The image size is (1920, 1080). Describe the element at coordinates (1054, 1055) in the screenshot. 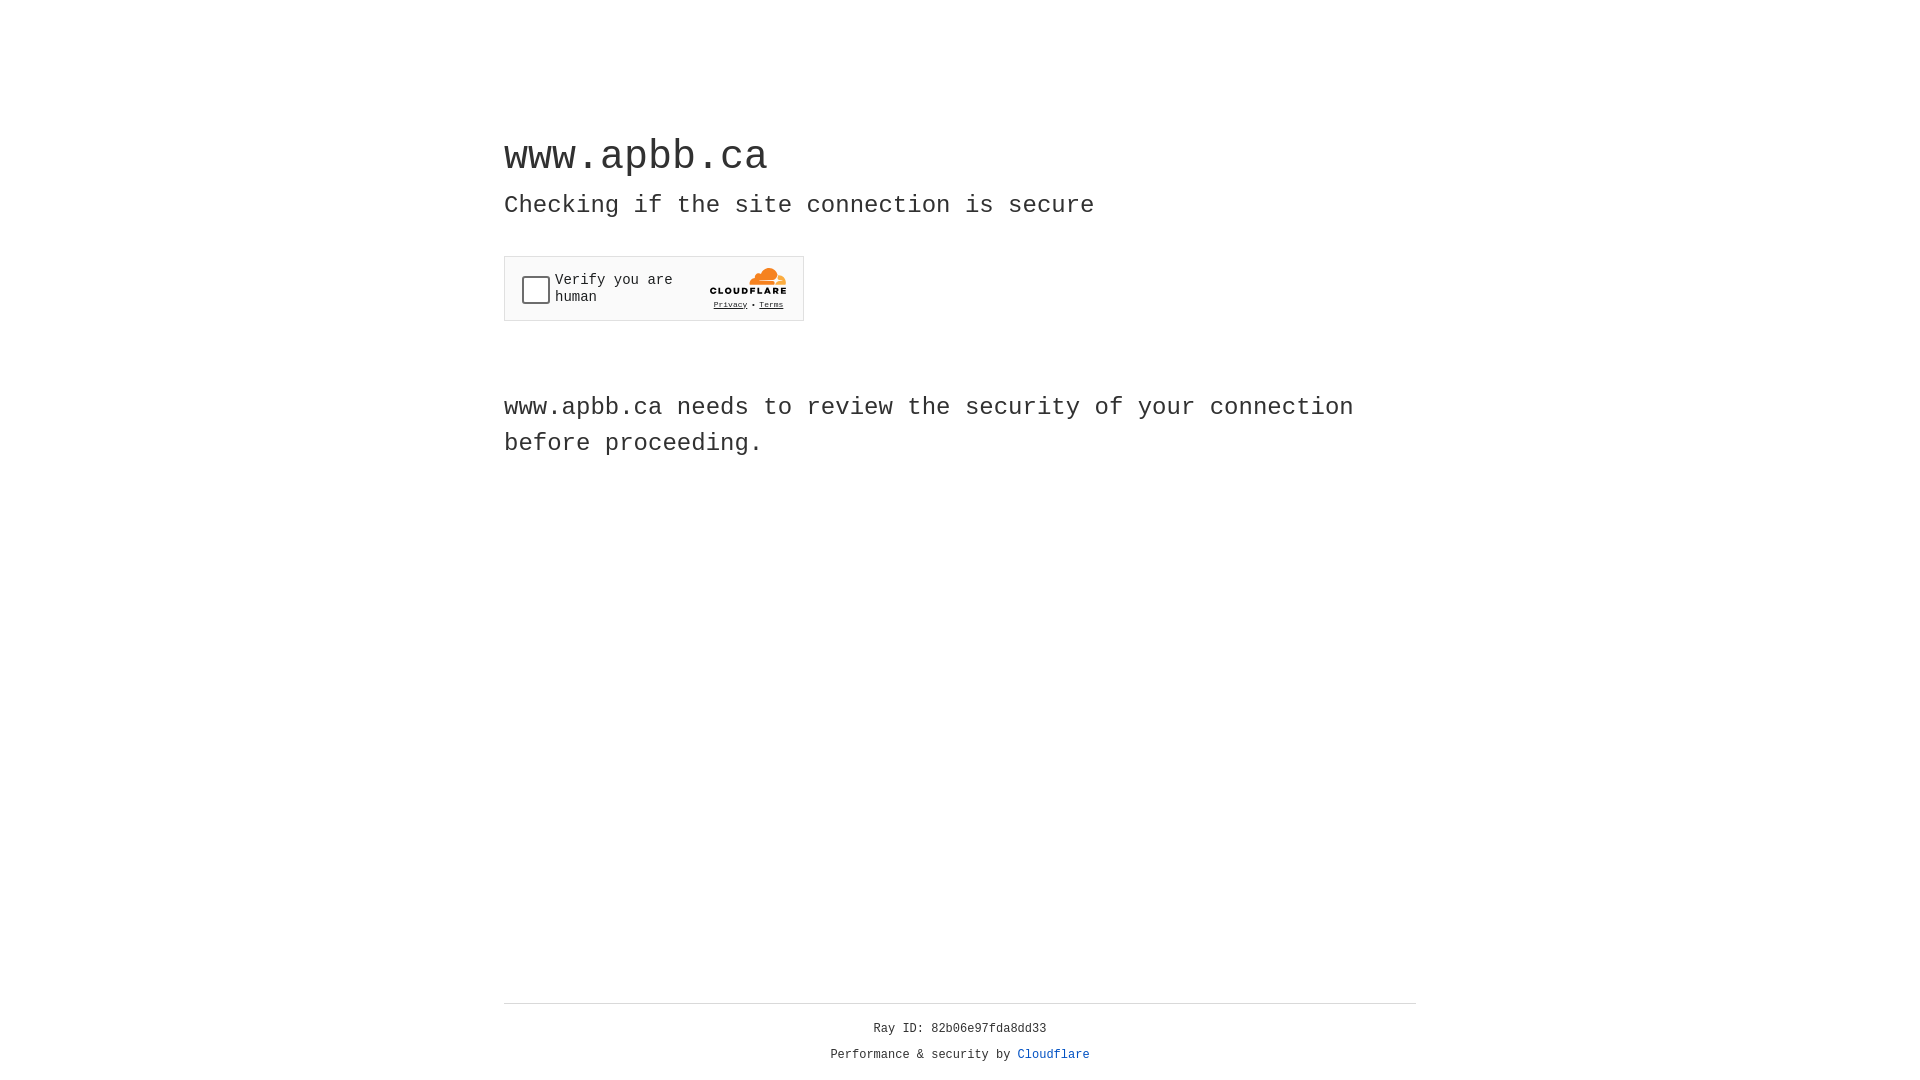

I see `Cloudflare` at that location.